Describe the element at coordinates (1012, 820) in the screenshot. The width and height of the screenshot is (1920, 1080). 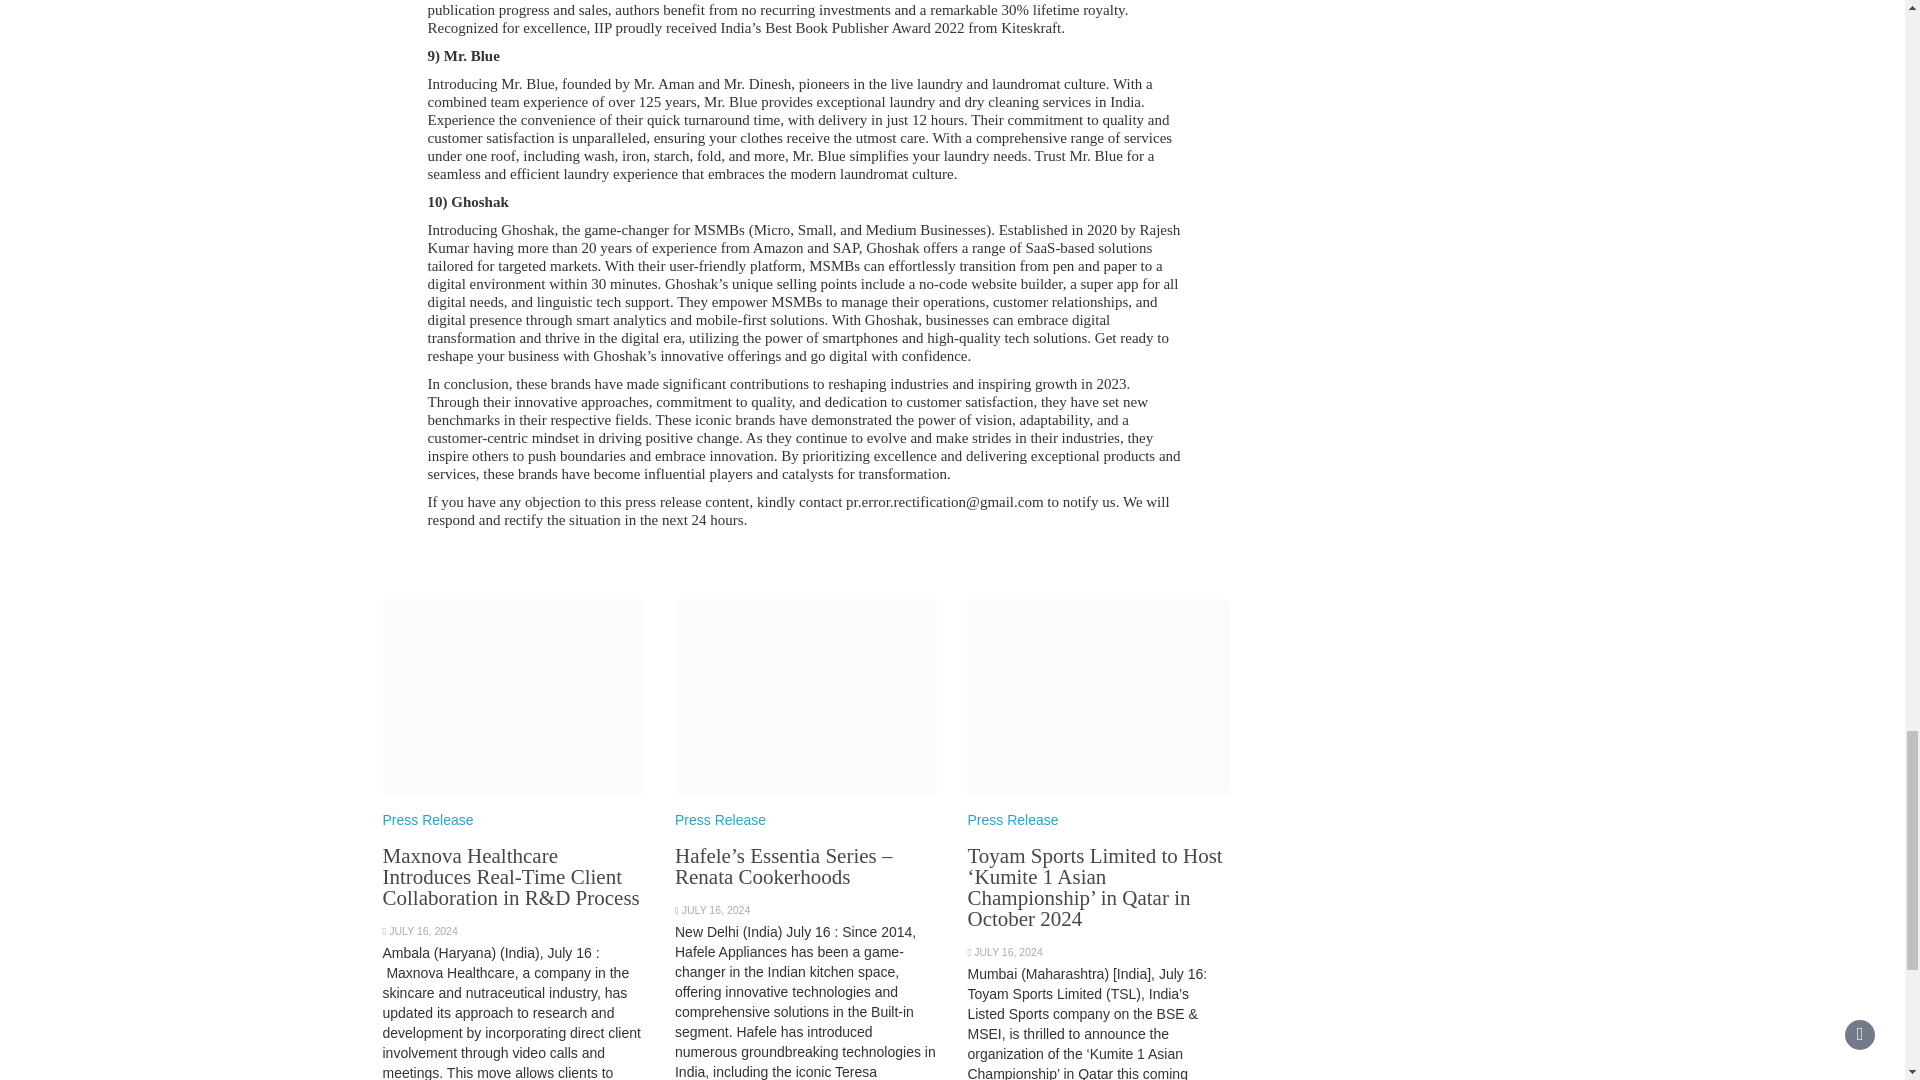
I see `Press Release` at that location.